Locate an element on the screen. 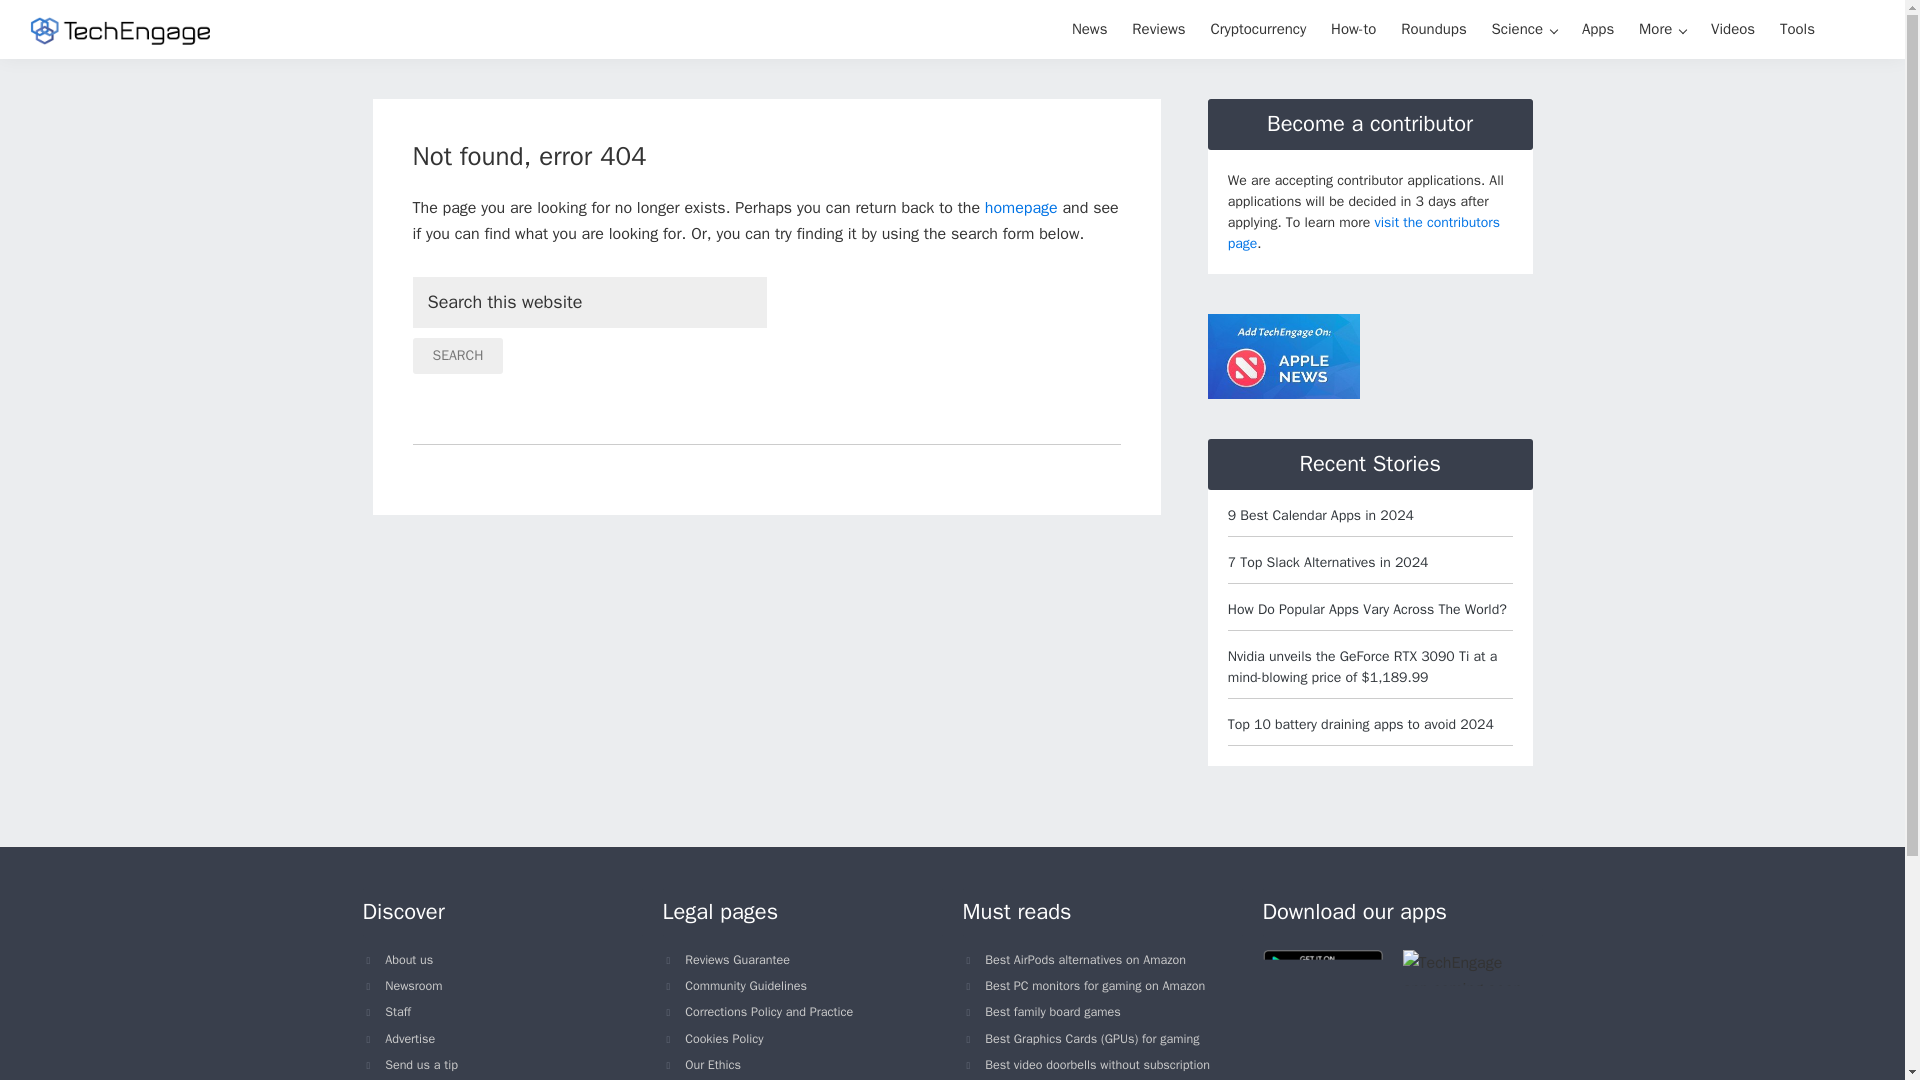 Image resolution: width=1920 pixels, height=1080 pixels. Tools is located at coordinates (1798, 28).